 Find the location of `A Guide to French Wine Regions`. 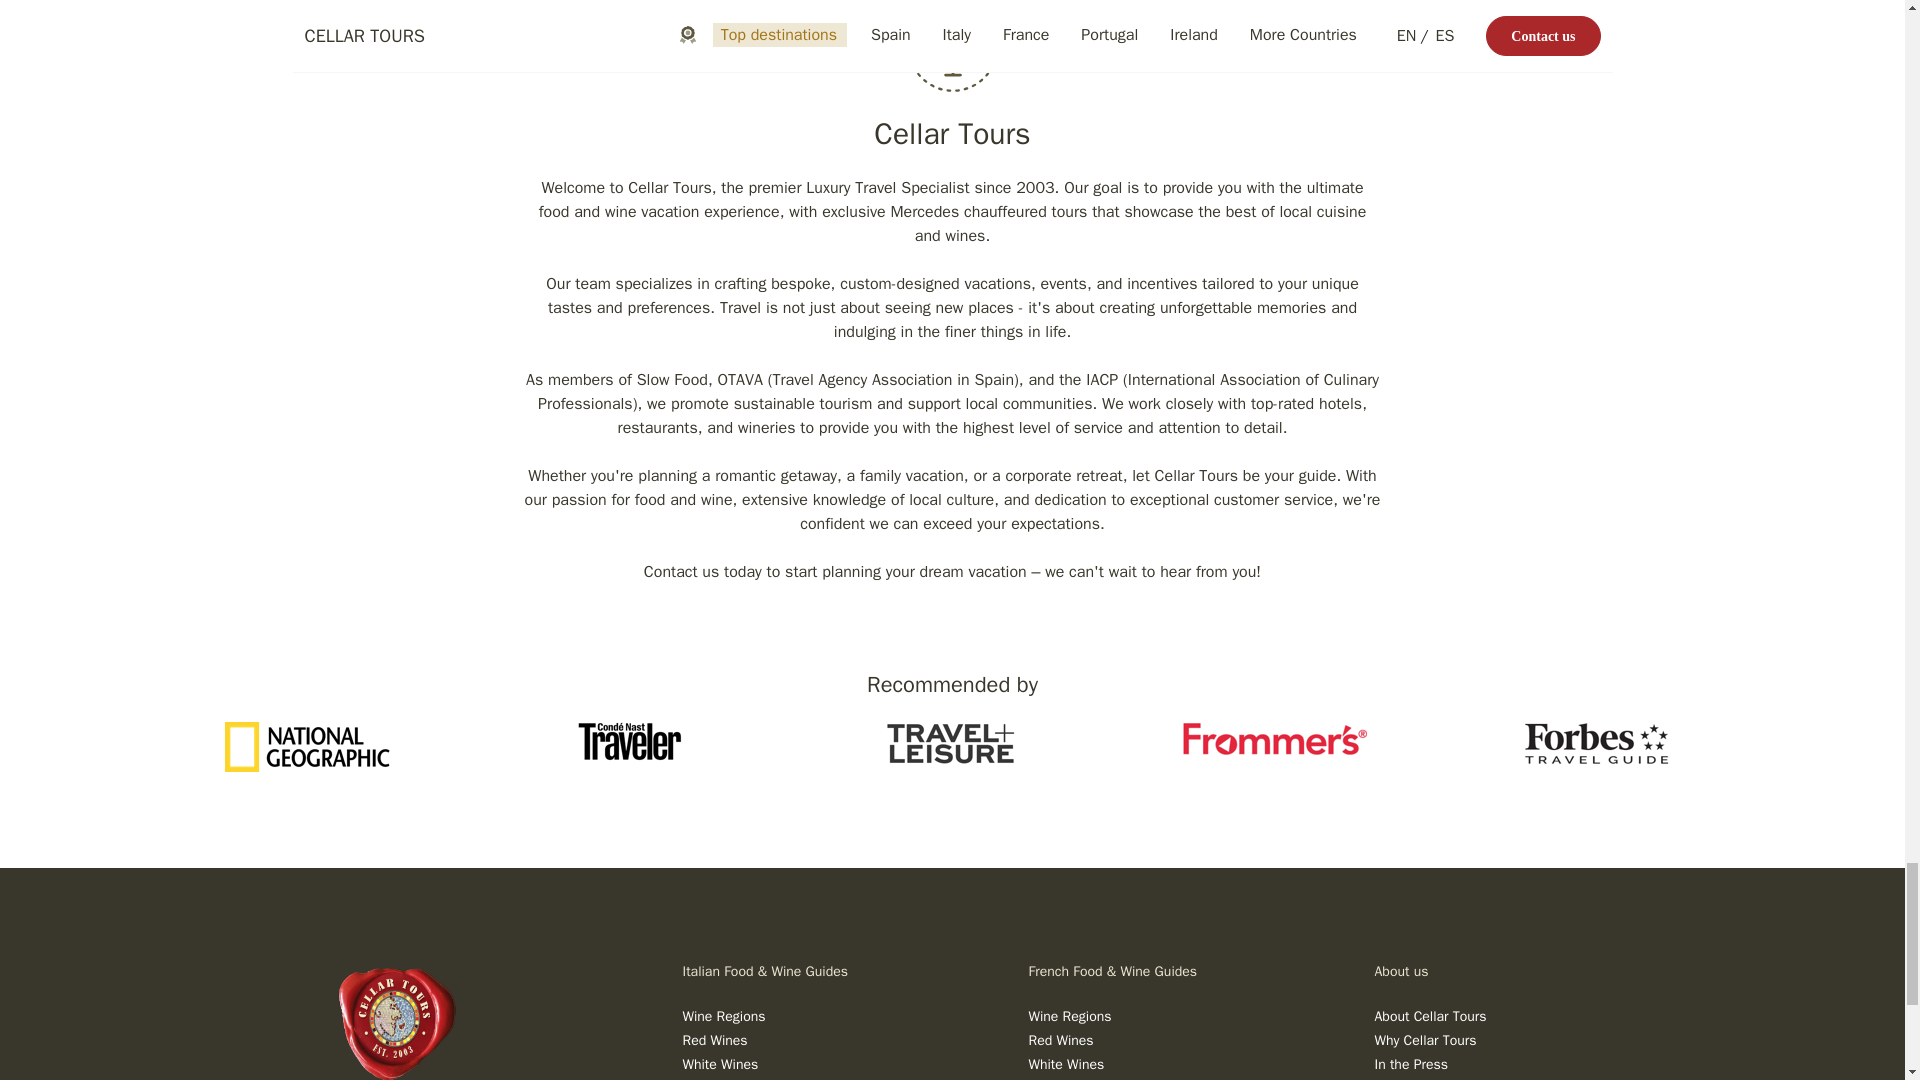

A Guide to French Wine Regions is located at coordinates (1069, 1016).